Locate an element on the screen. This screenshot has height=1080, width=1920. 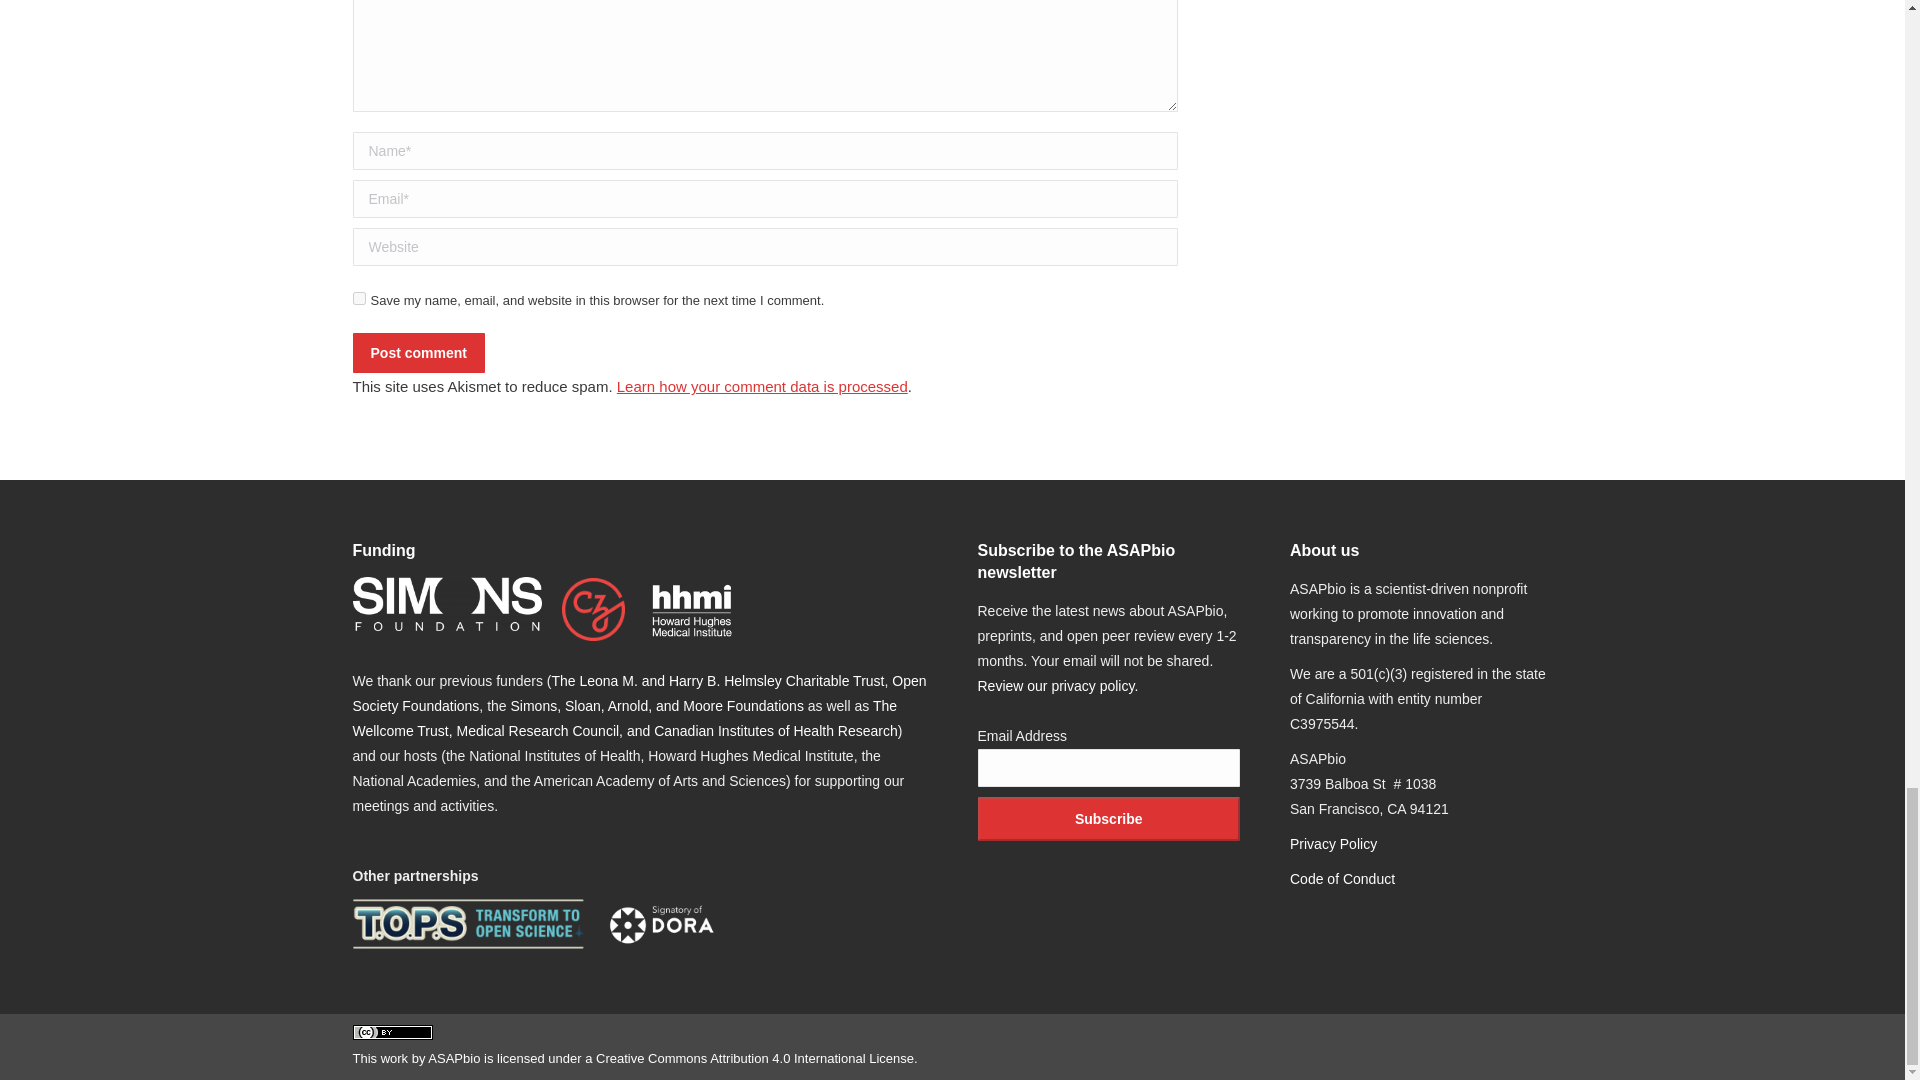
yes is located at coordinates (358, 298).